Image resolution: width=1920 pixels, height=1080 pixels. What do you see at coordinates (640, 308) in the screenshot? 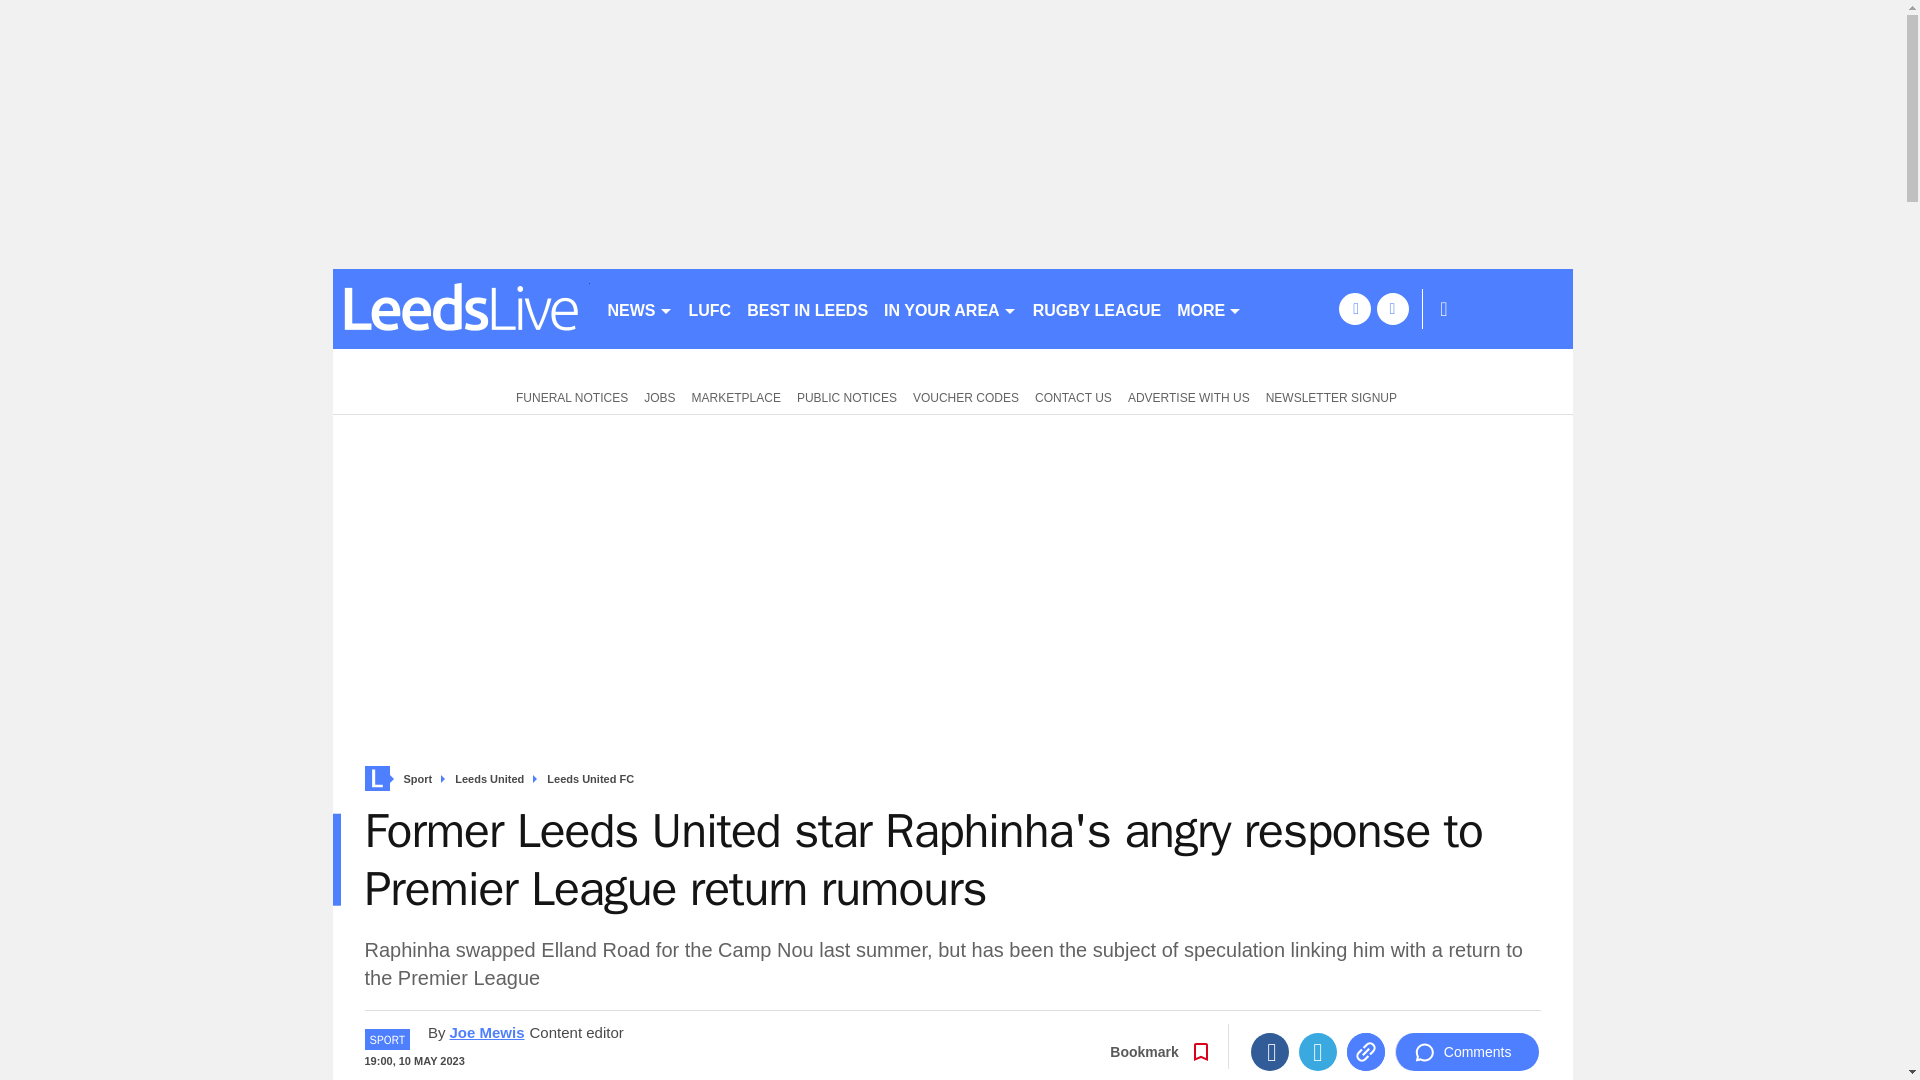
I see `NEWS` at bounding box center [640, 308].